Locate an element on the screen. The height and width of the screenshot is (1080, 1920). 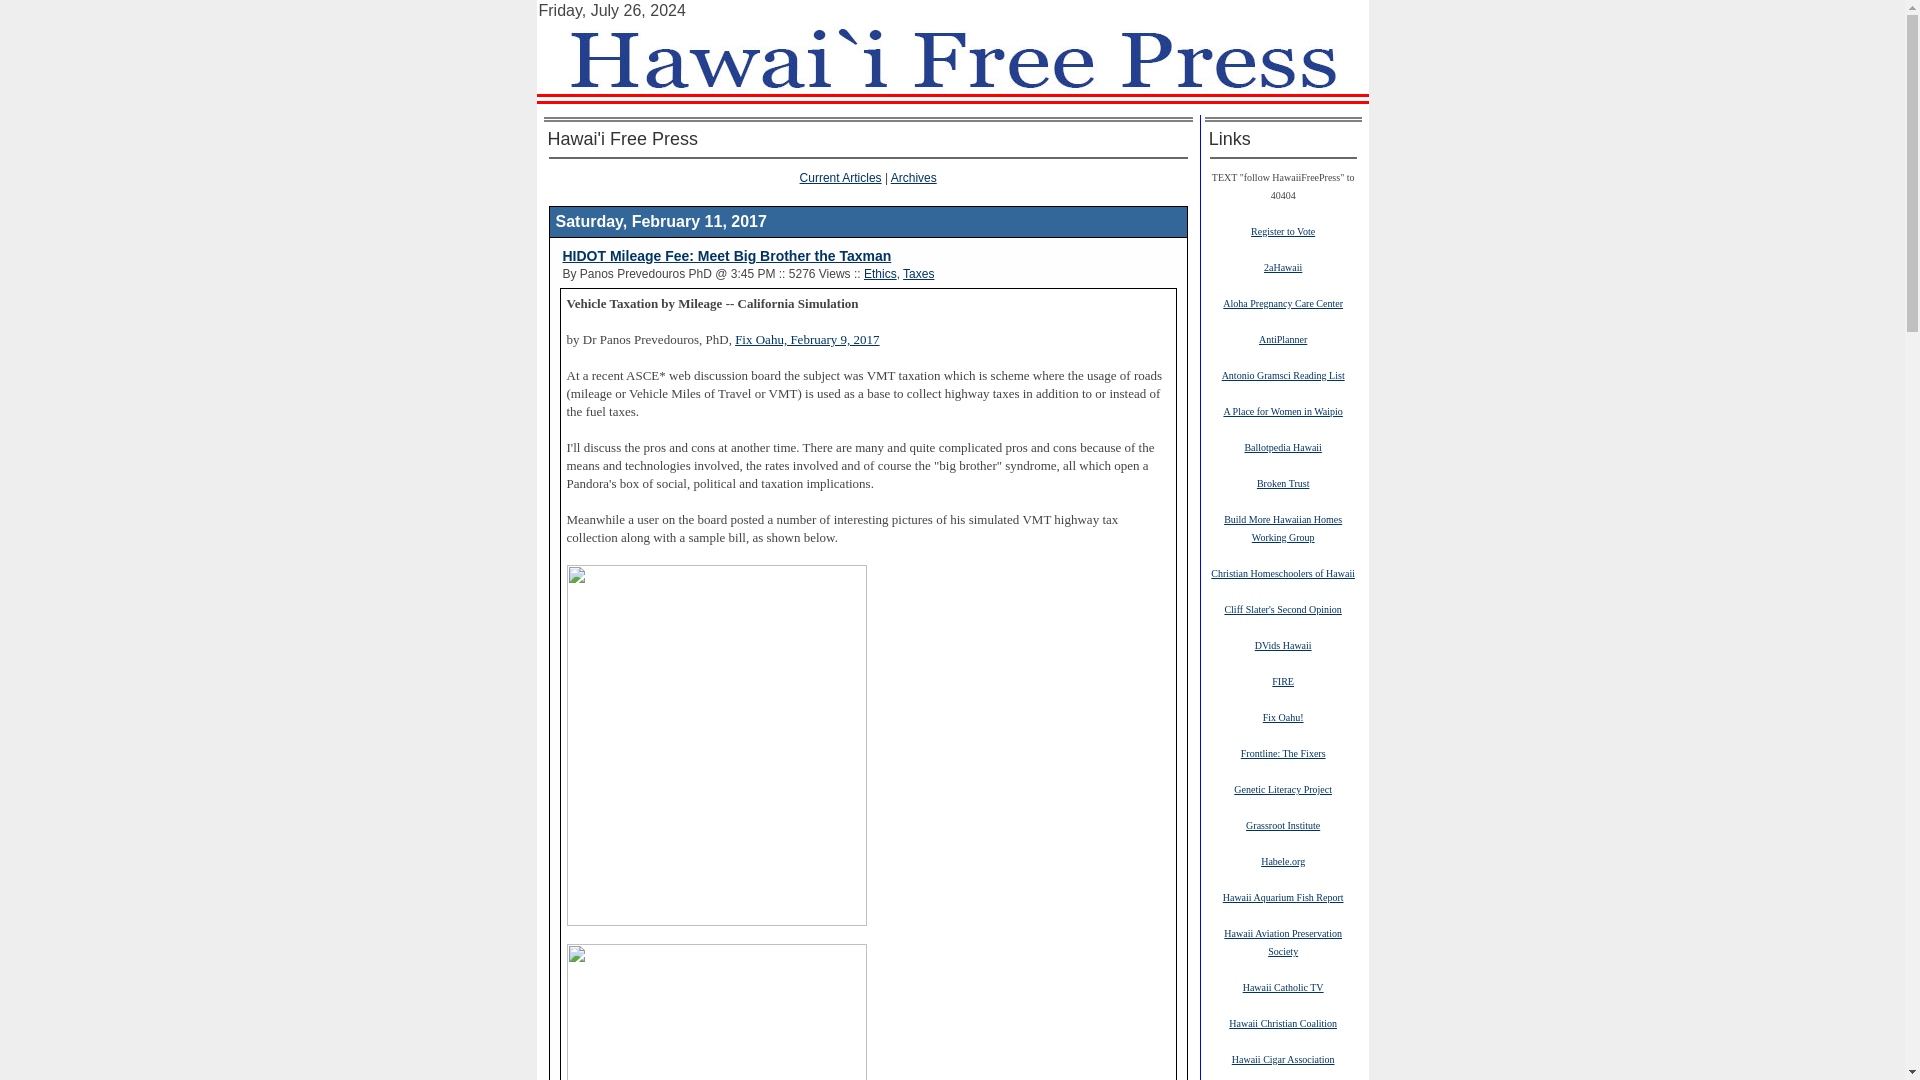
2aHawaii is located at coordinates (1282, 267).